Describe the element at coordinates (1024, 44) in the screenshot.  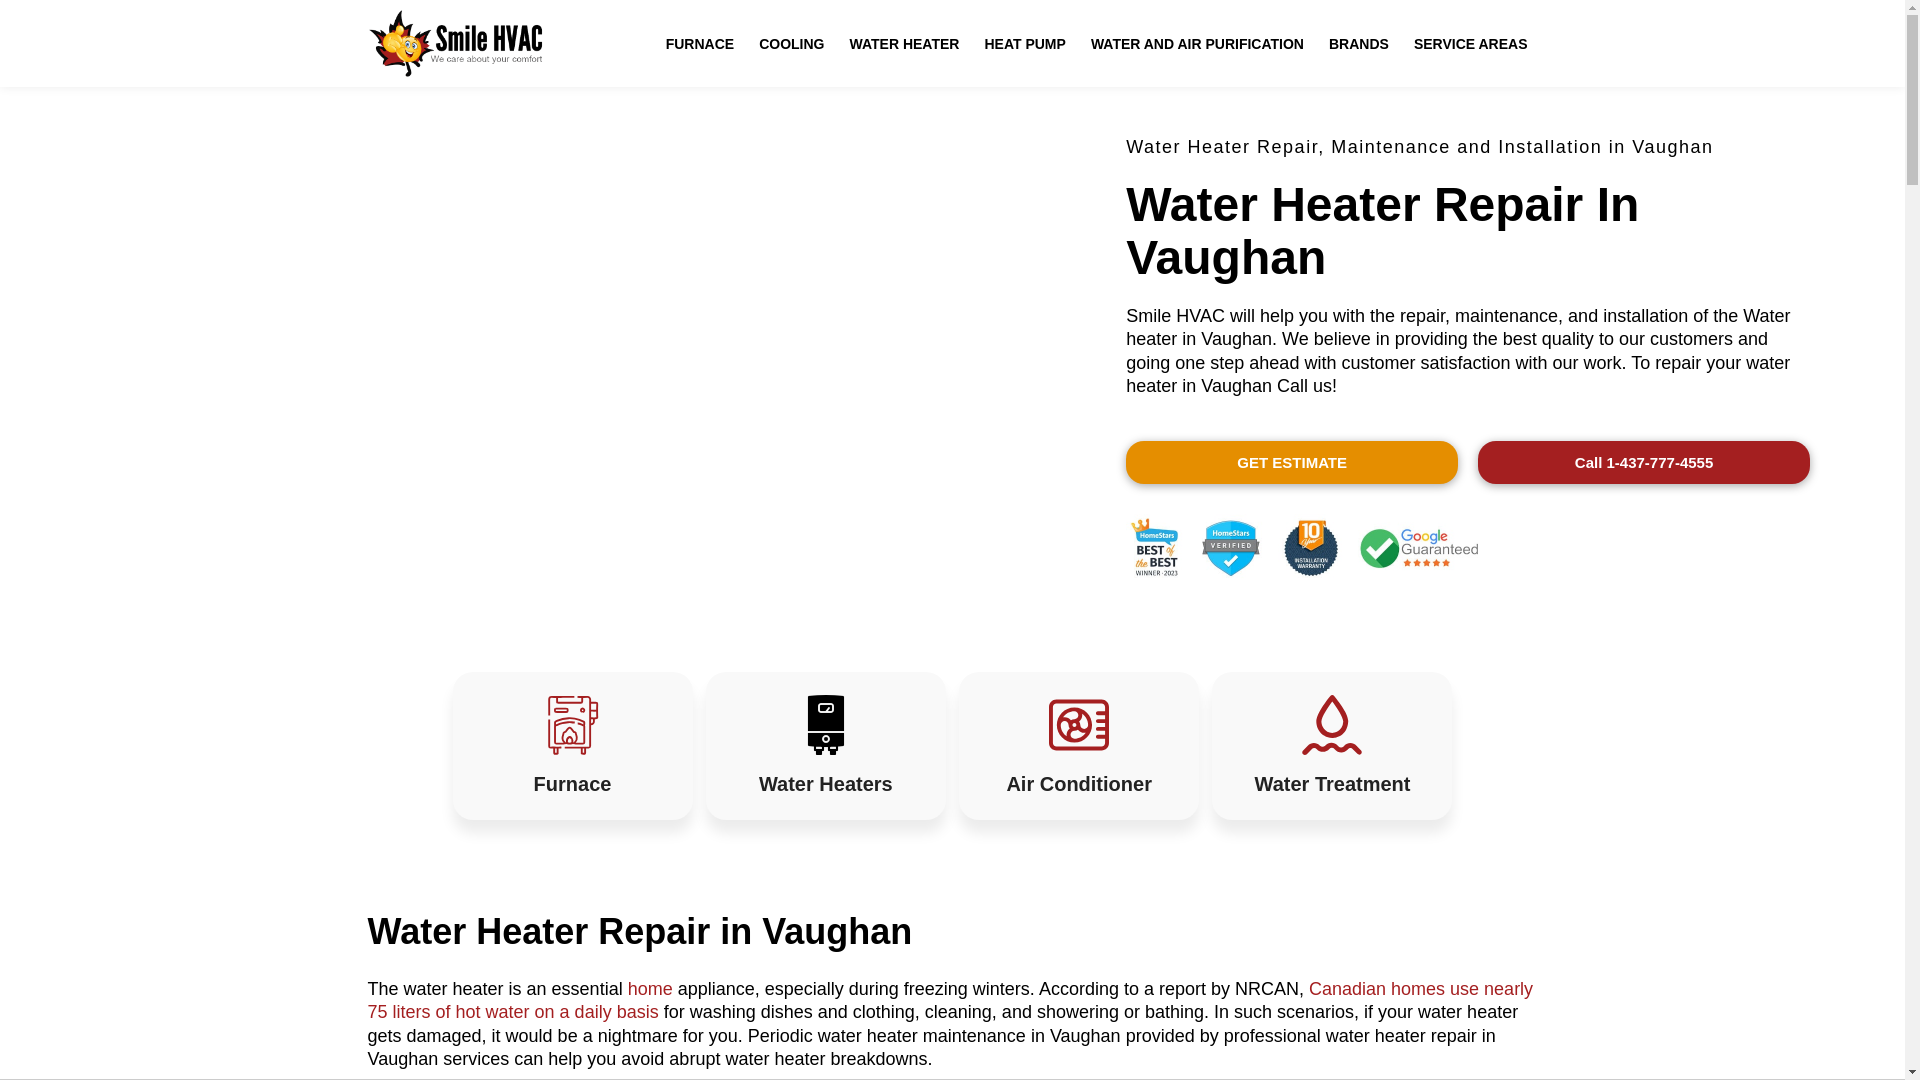
I see `HEAT PUMP` at that location.